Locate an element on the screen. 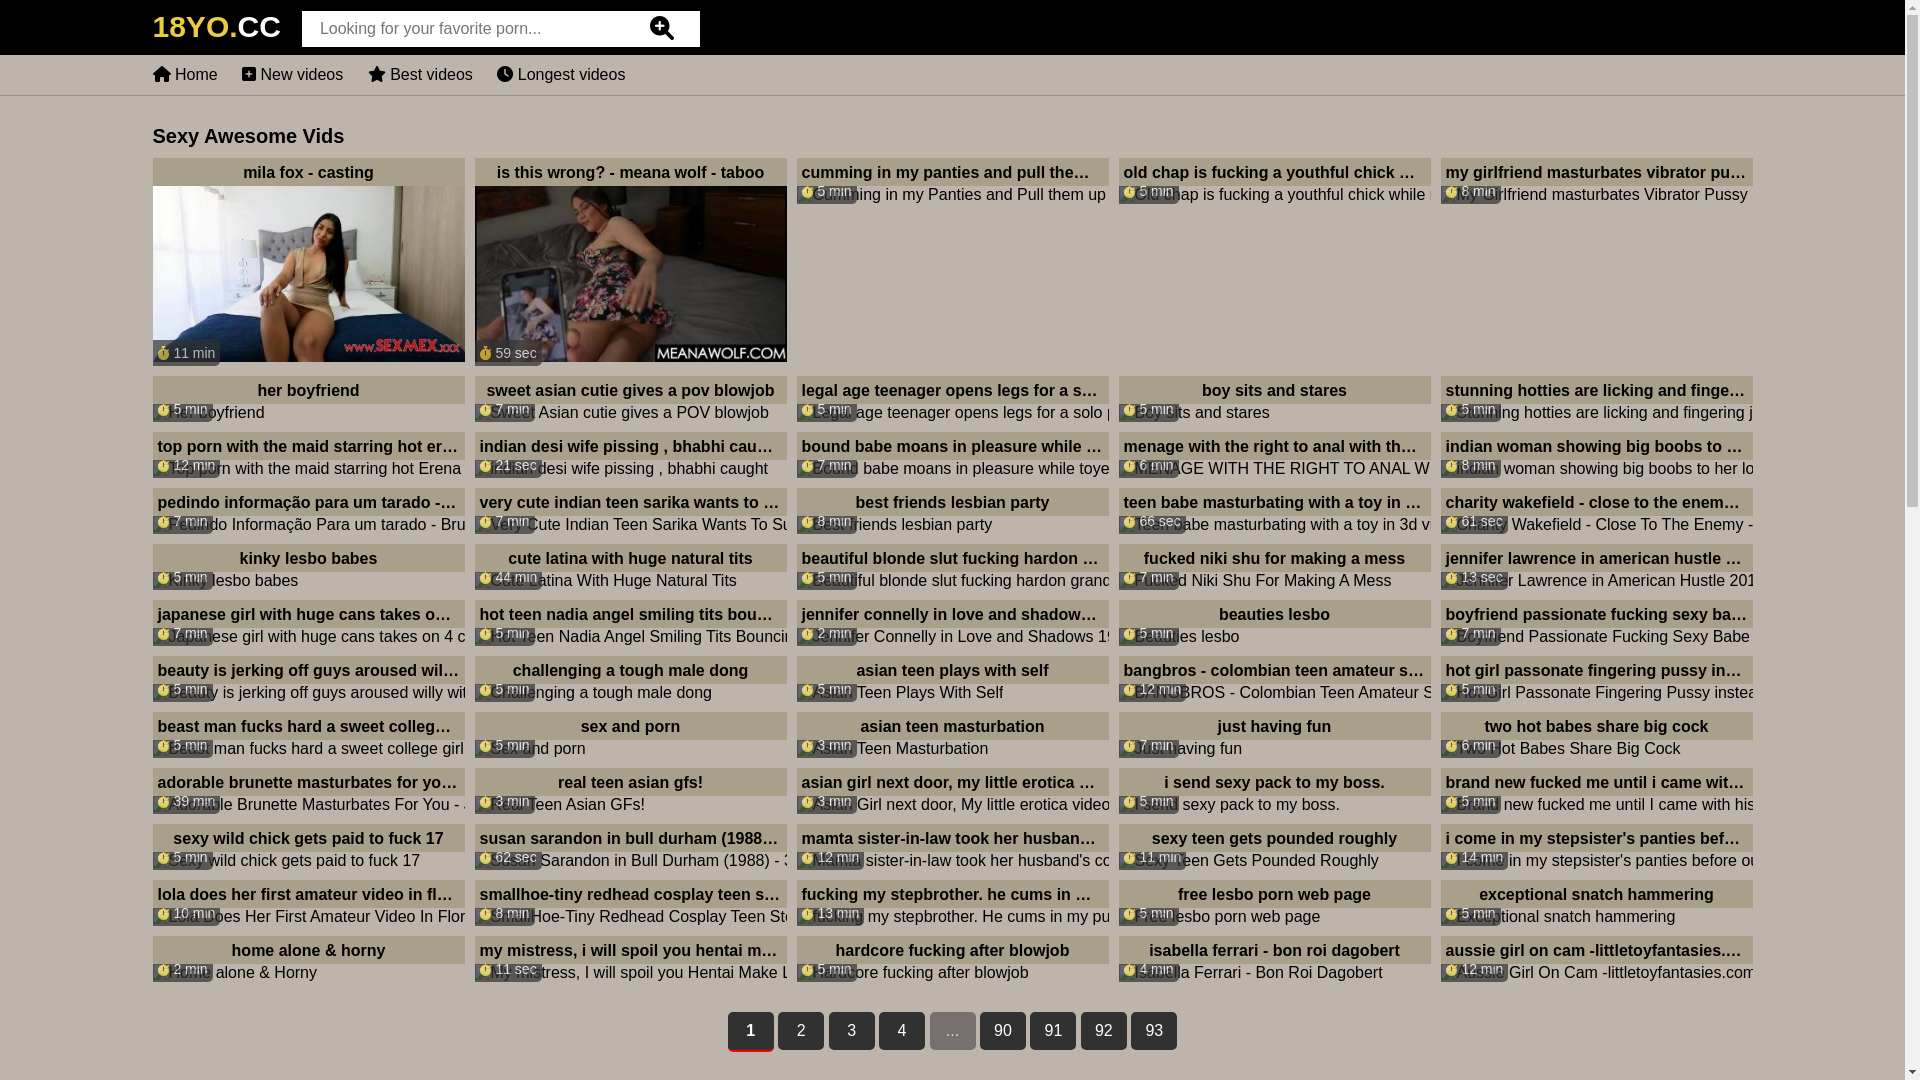  8 min
my girlfriend masturbates vibrator pussy is located at coordinates (1596, 181).